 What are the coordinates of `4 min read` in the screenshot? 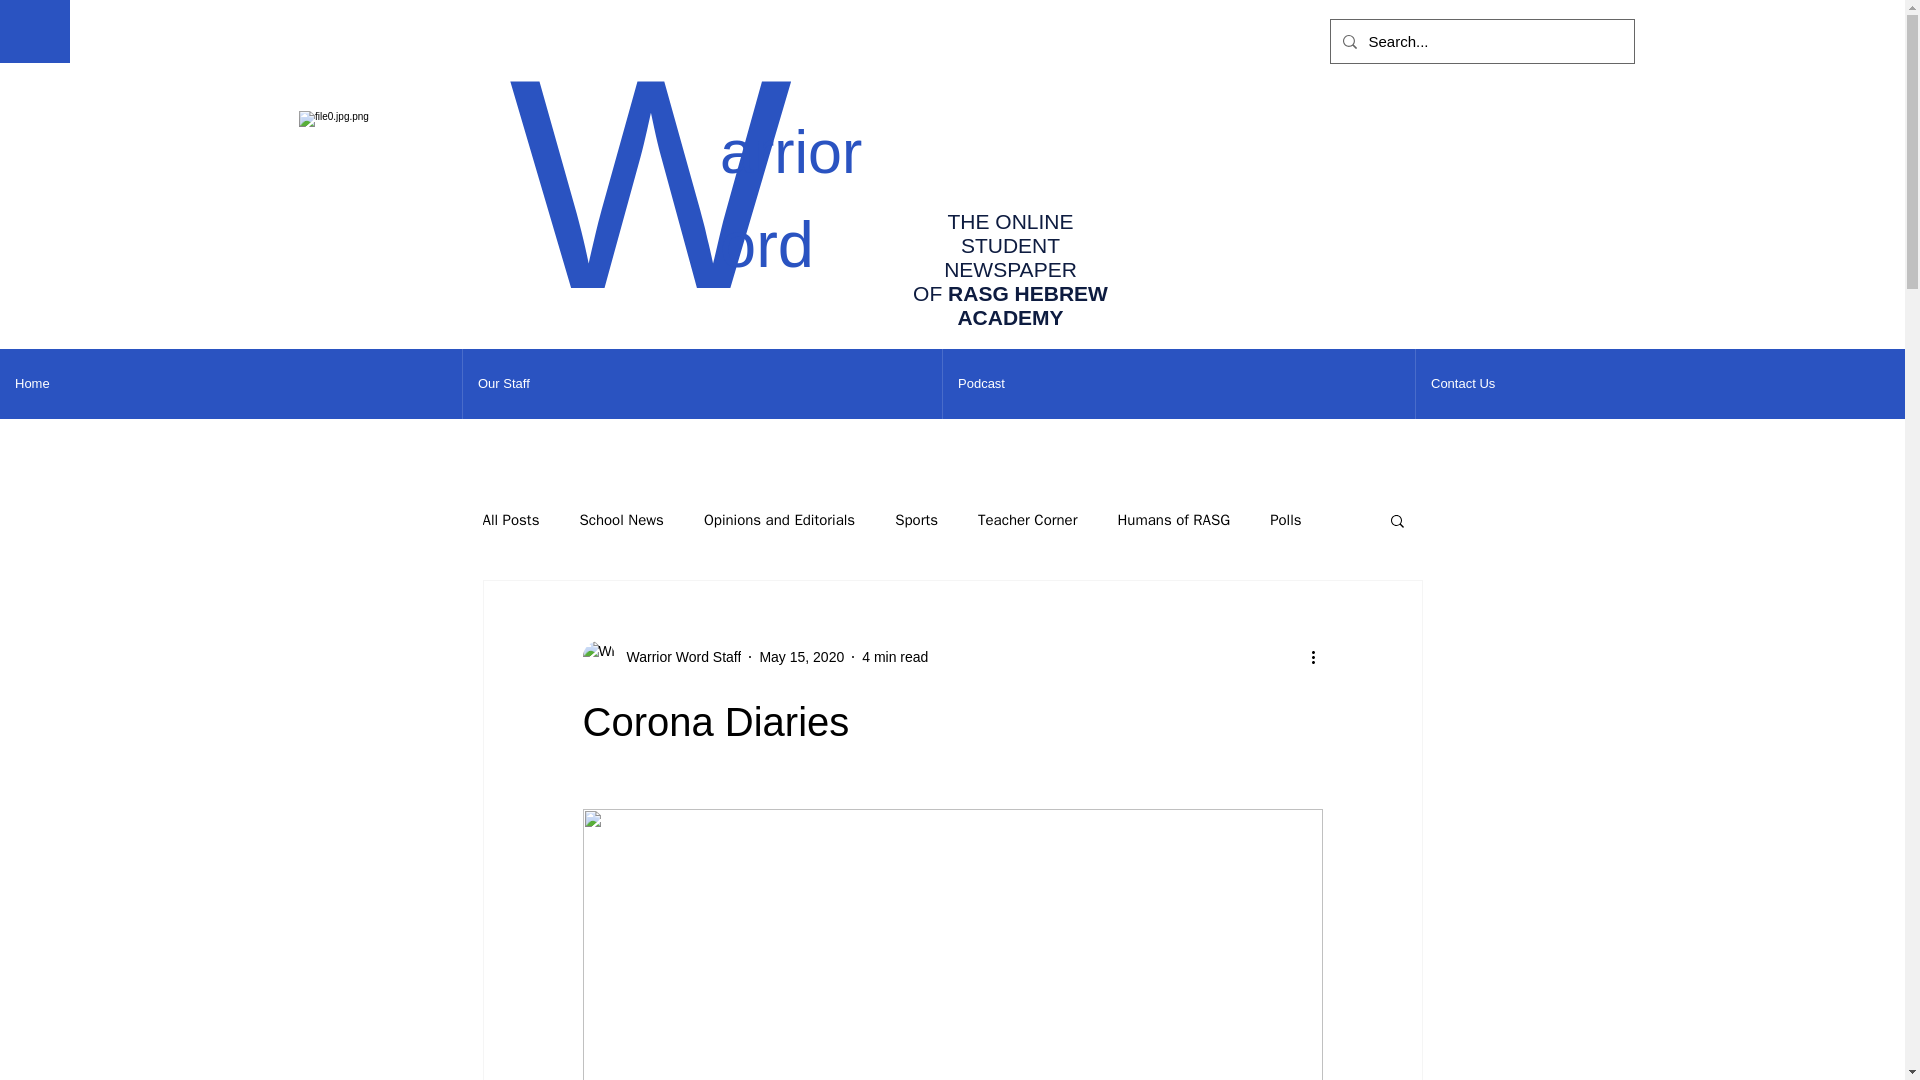 It's located at (894, 656).